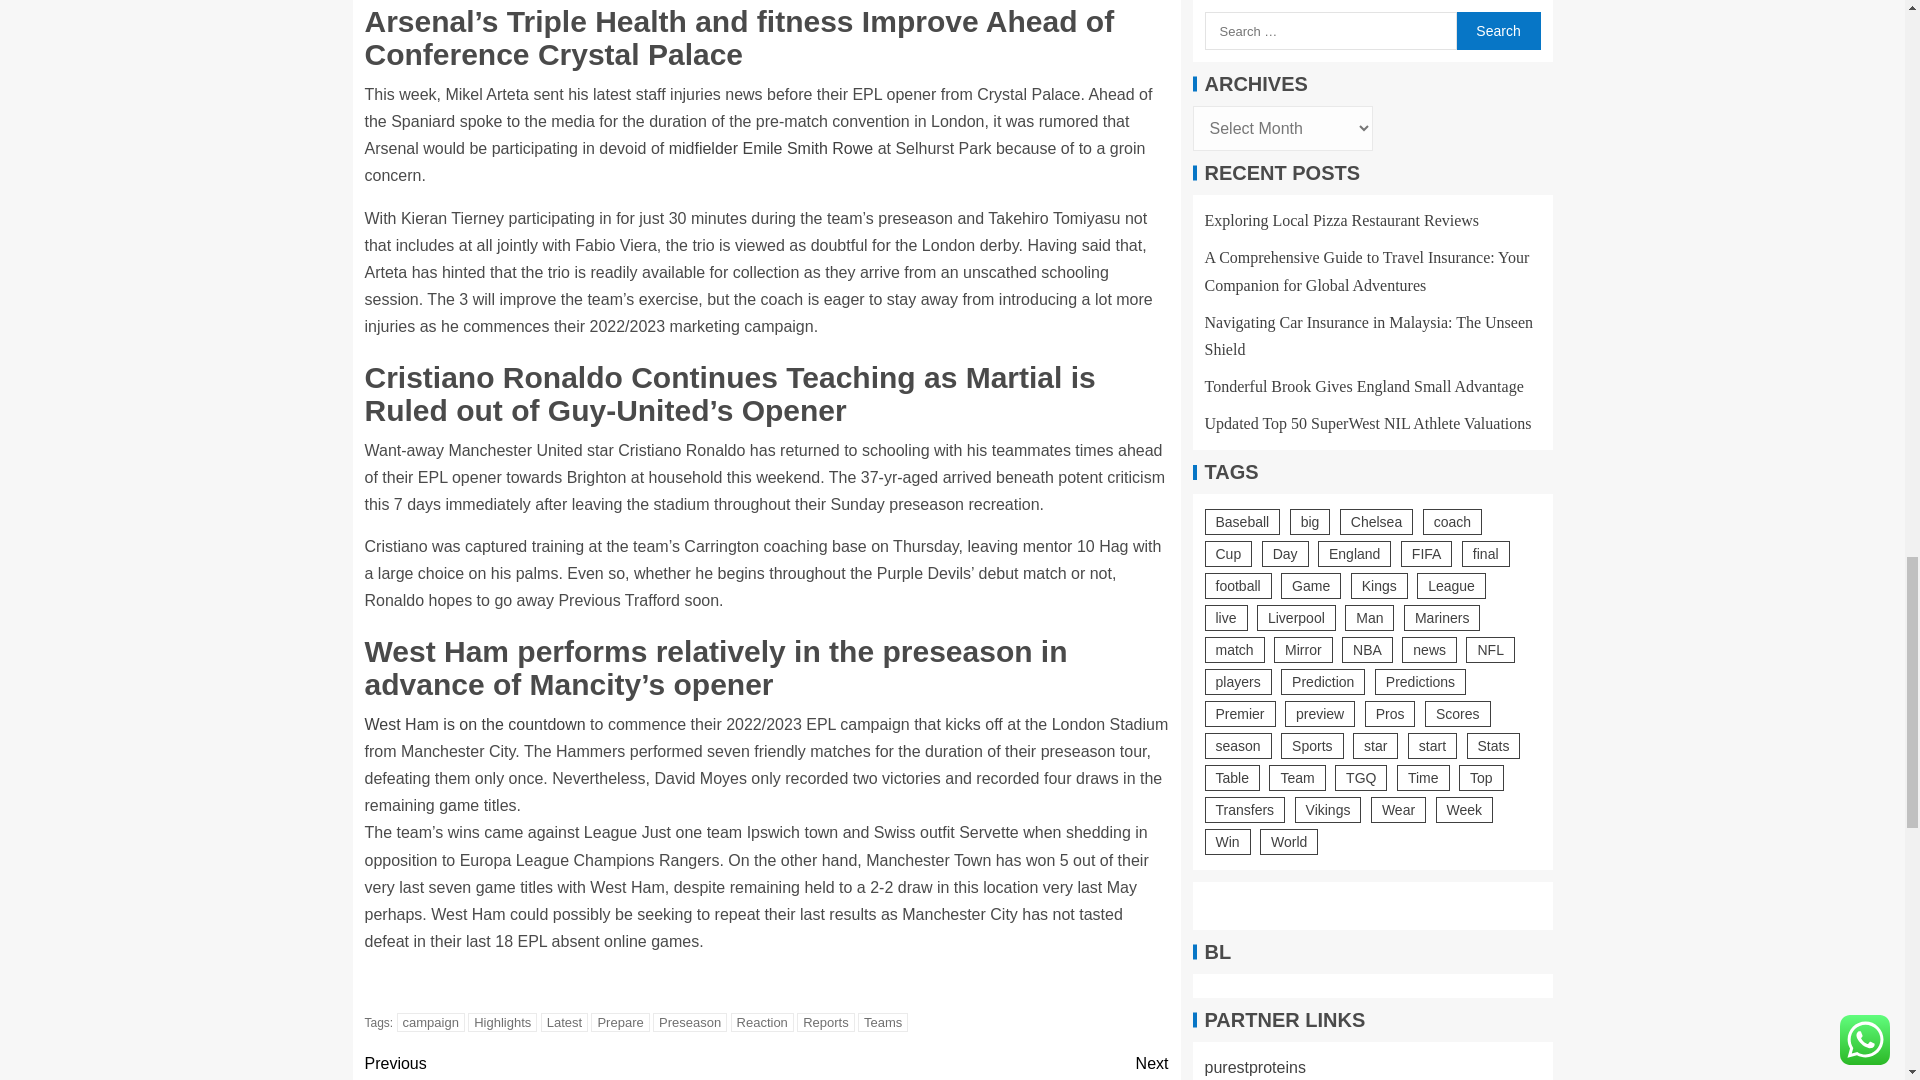 Image resolution: width=1920 pixels, height=1080 pixels. I want to click on midfielder Emile Smith Rowe, so click(770, 148).